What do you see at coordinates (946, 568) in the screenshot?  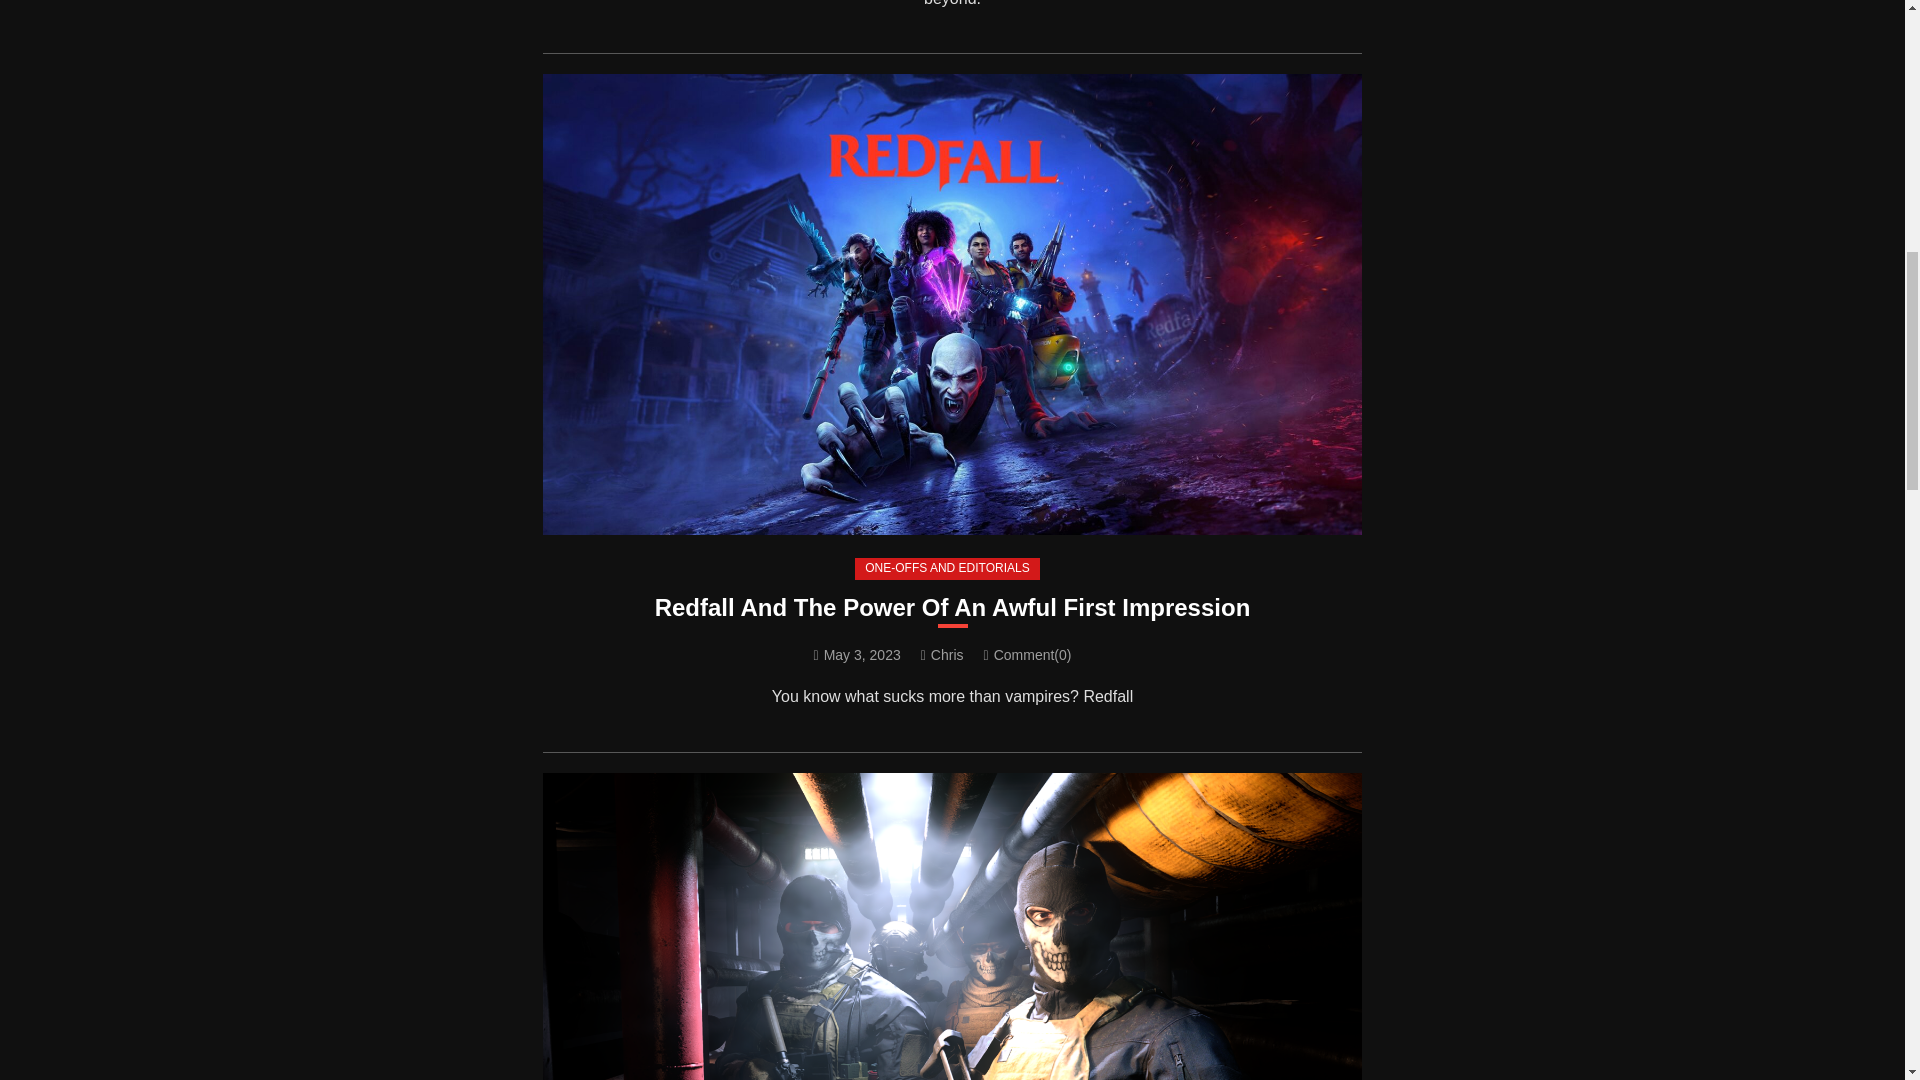 I see `ONE-OFFS AND EDITORIALS` at bounding box center [946, 568].